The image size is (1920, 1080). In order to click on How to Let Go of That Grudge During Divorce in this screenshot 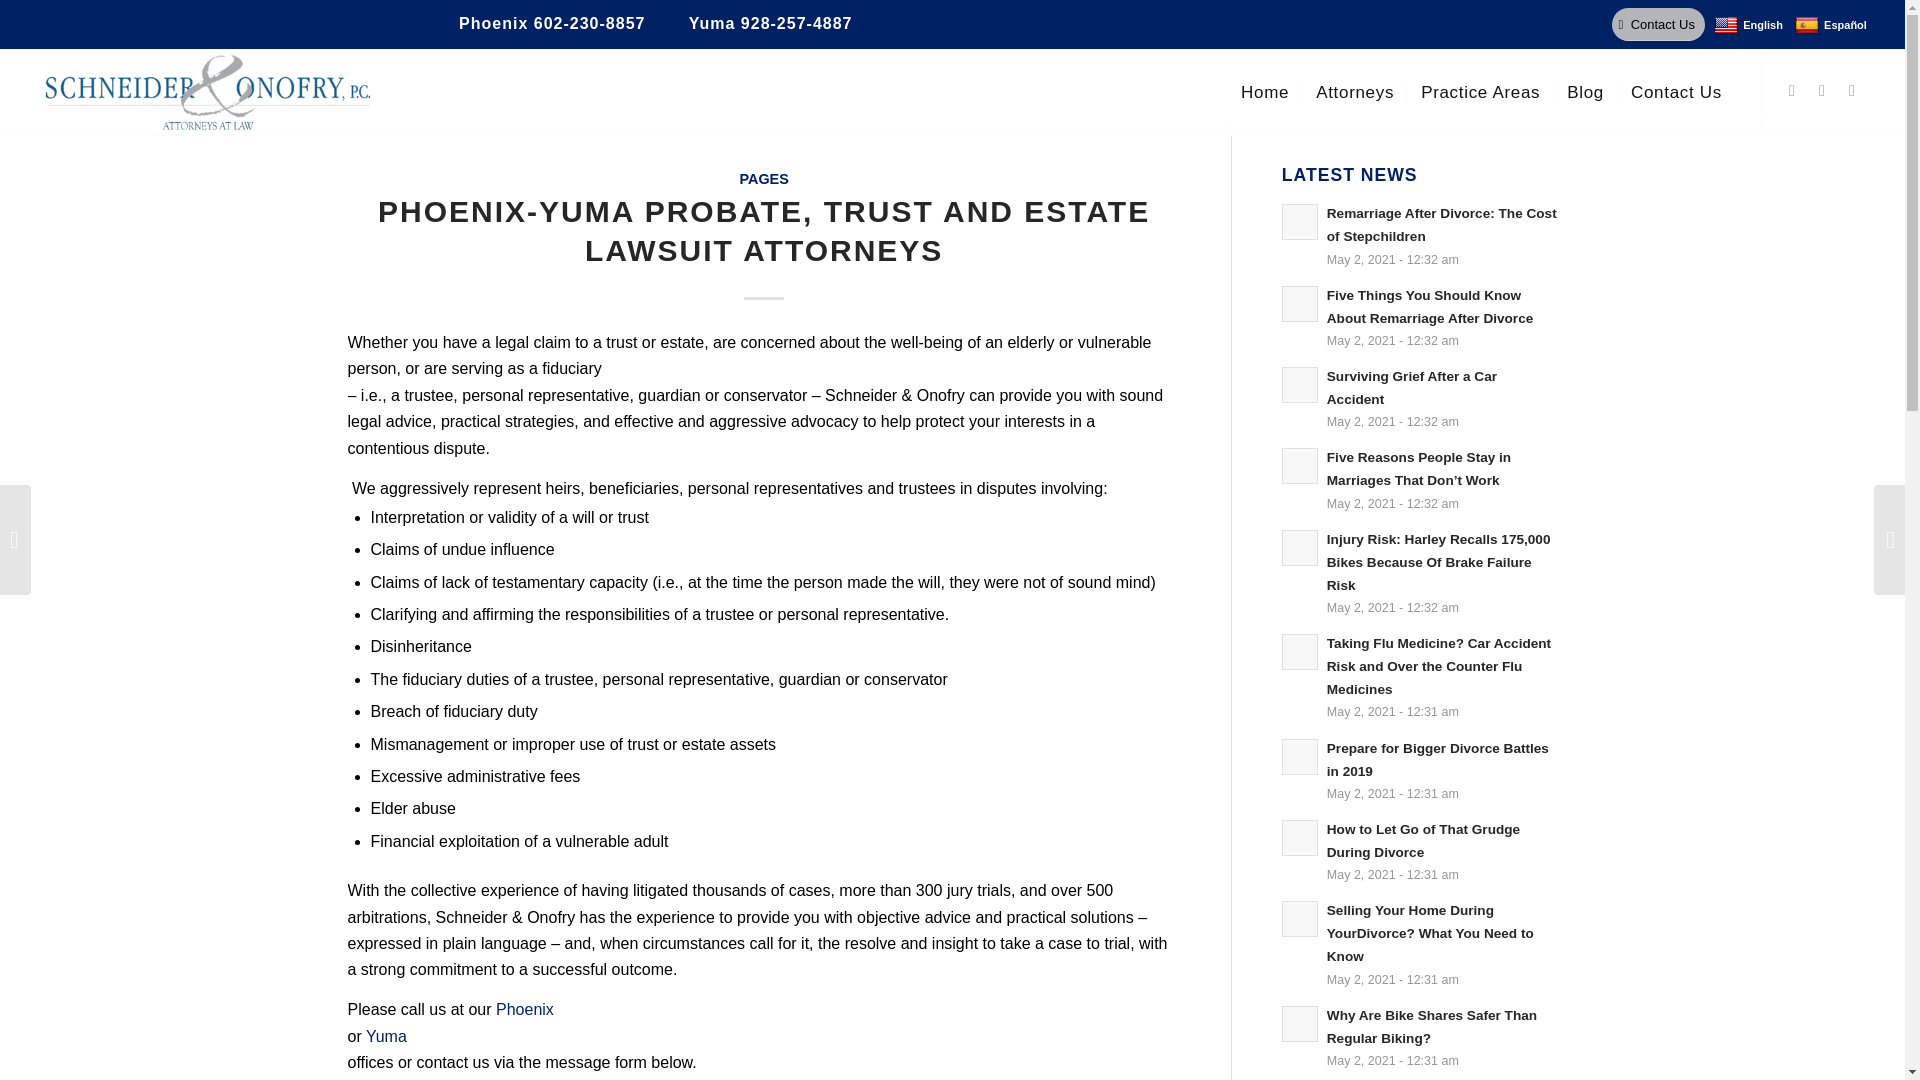, I will do `click(1420, 851)`.